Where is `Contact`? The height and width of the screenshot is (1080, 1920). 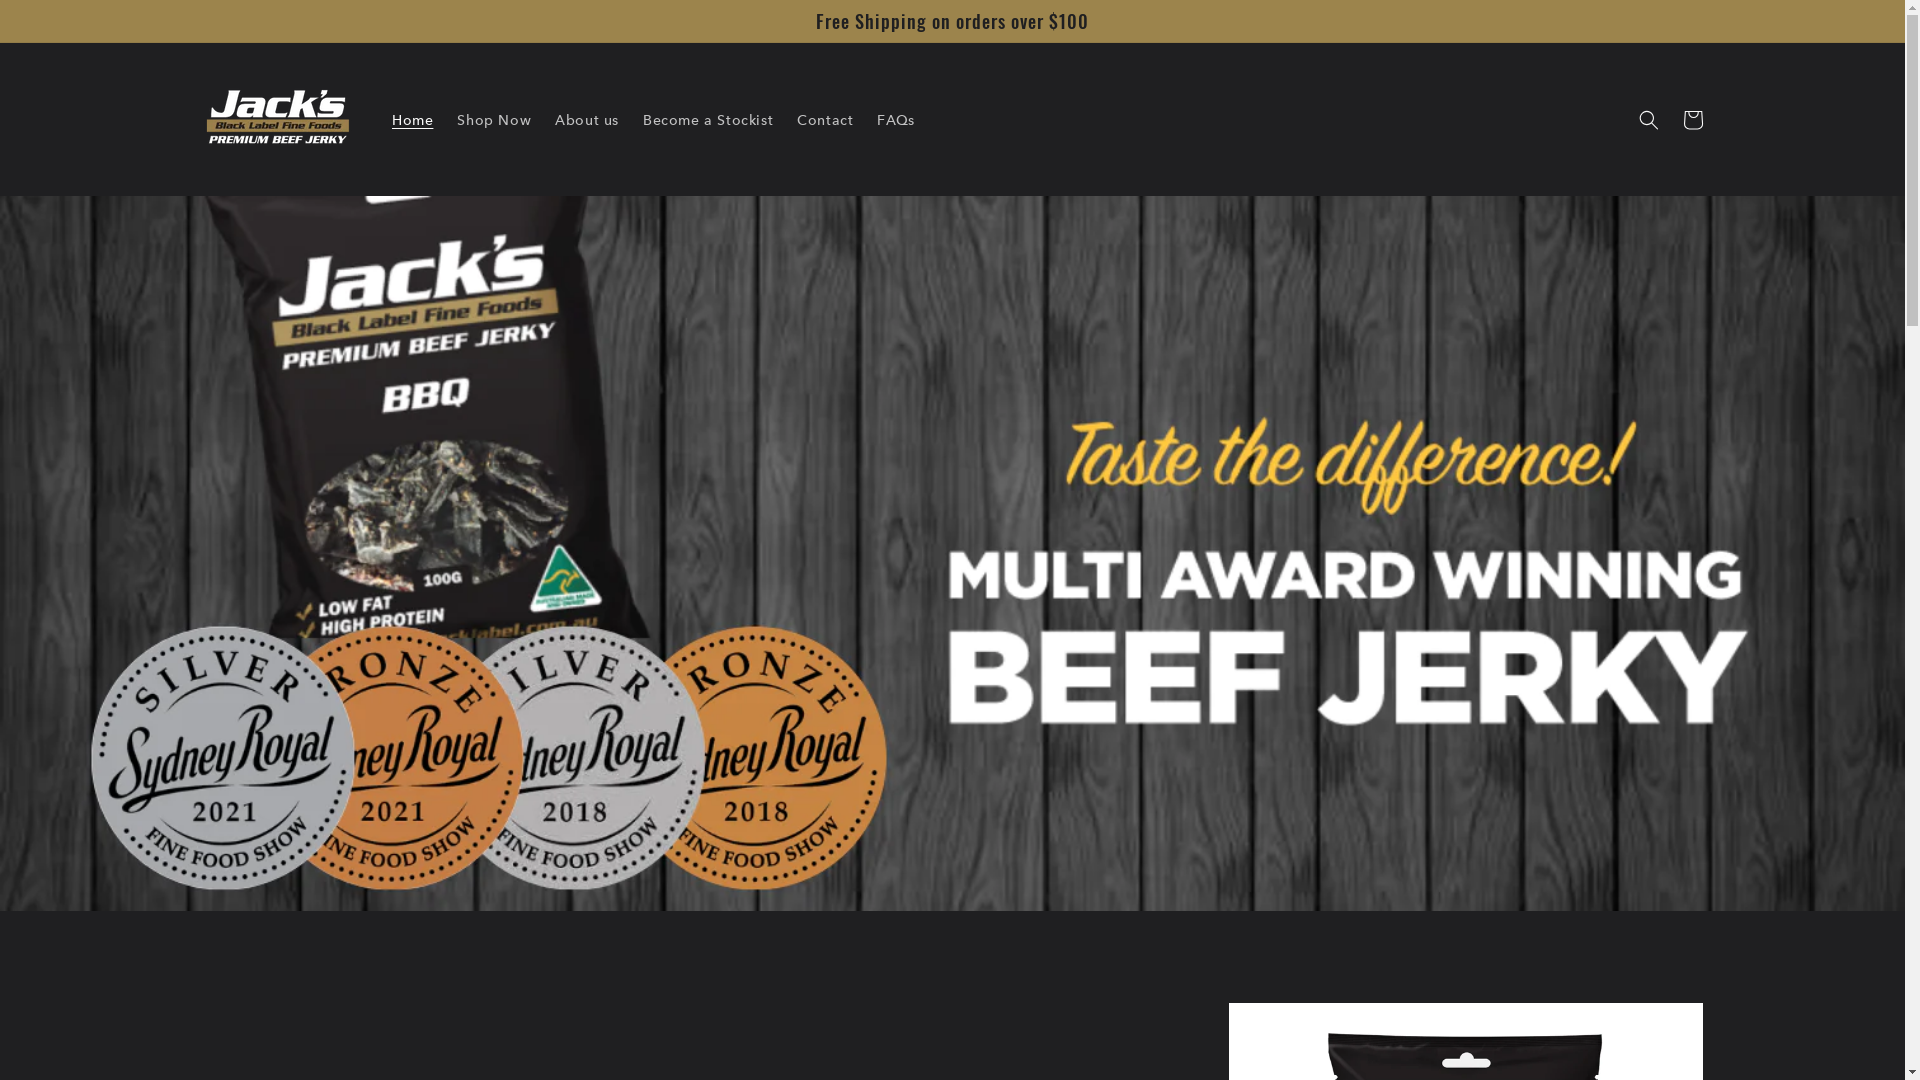
Contact is located at coordinates (825, 119).